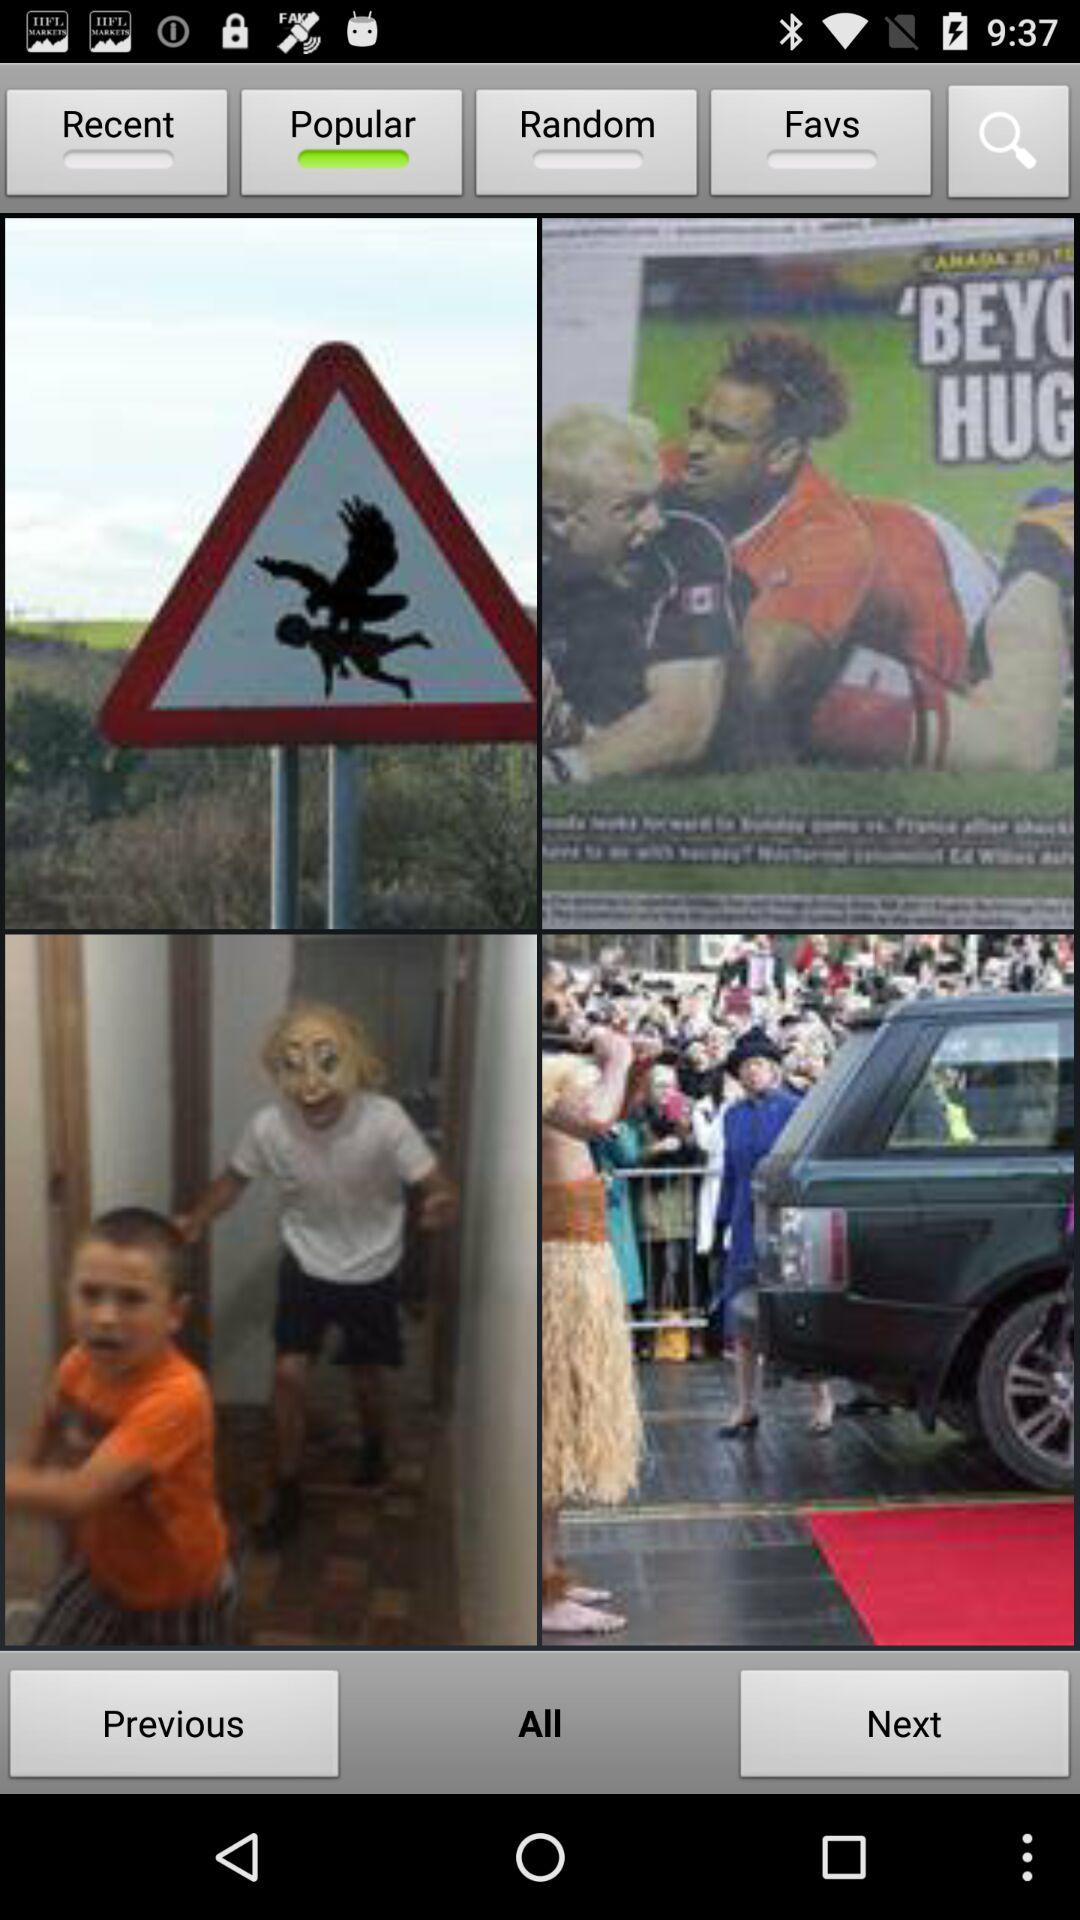 The image size is (1080, 1920). I want to click on tap the recent item, so click(117, 147).